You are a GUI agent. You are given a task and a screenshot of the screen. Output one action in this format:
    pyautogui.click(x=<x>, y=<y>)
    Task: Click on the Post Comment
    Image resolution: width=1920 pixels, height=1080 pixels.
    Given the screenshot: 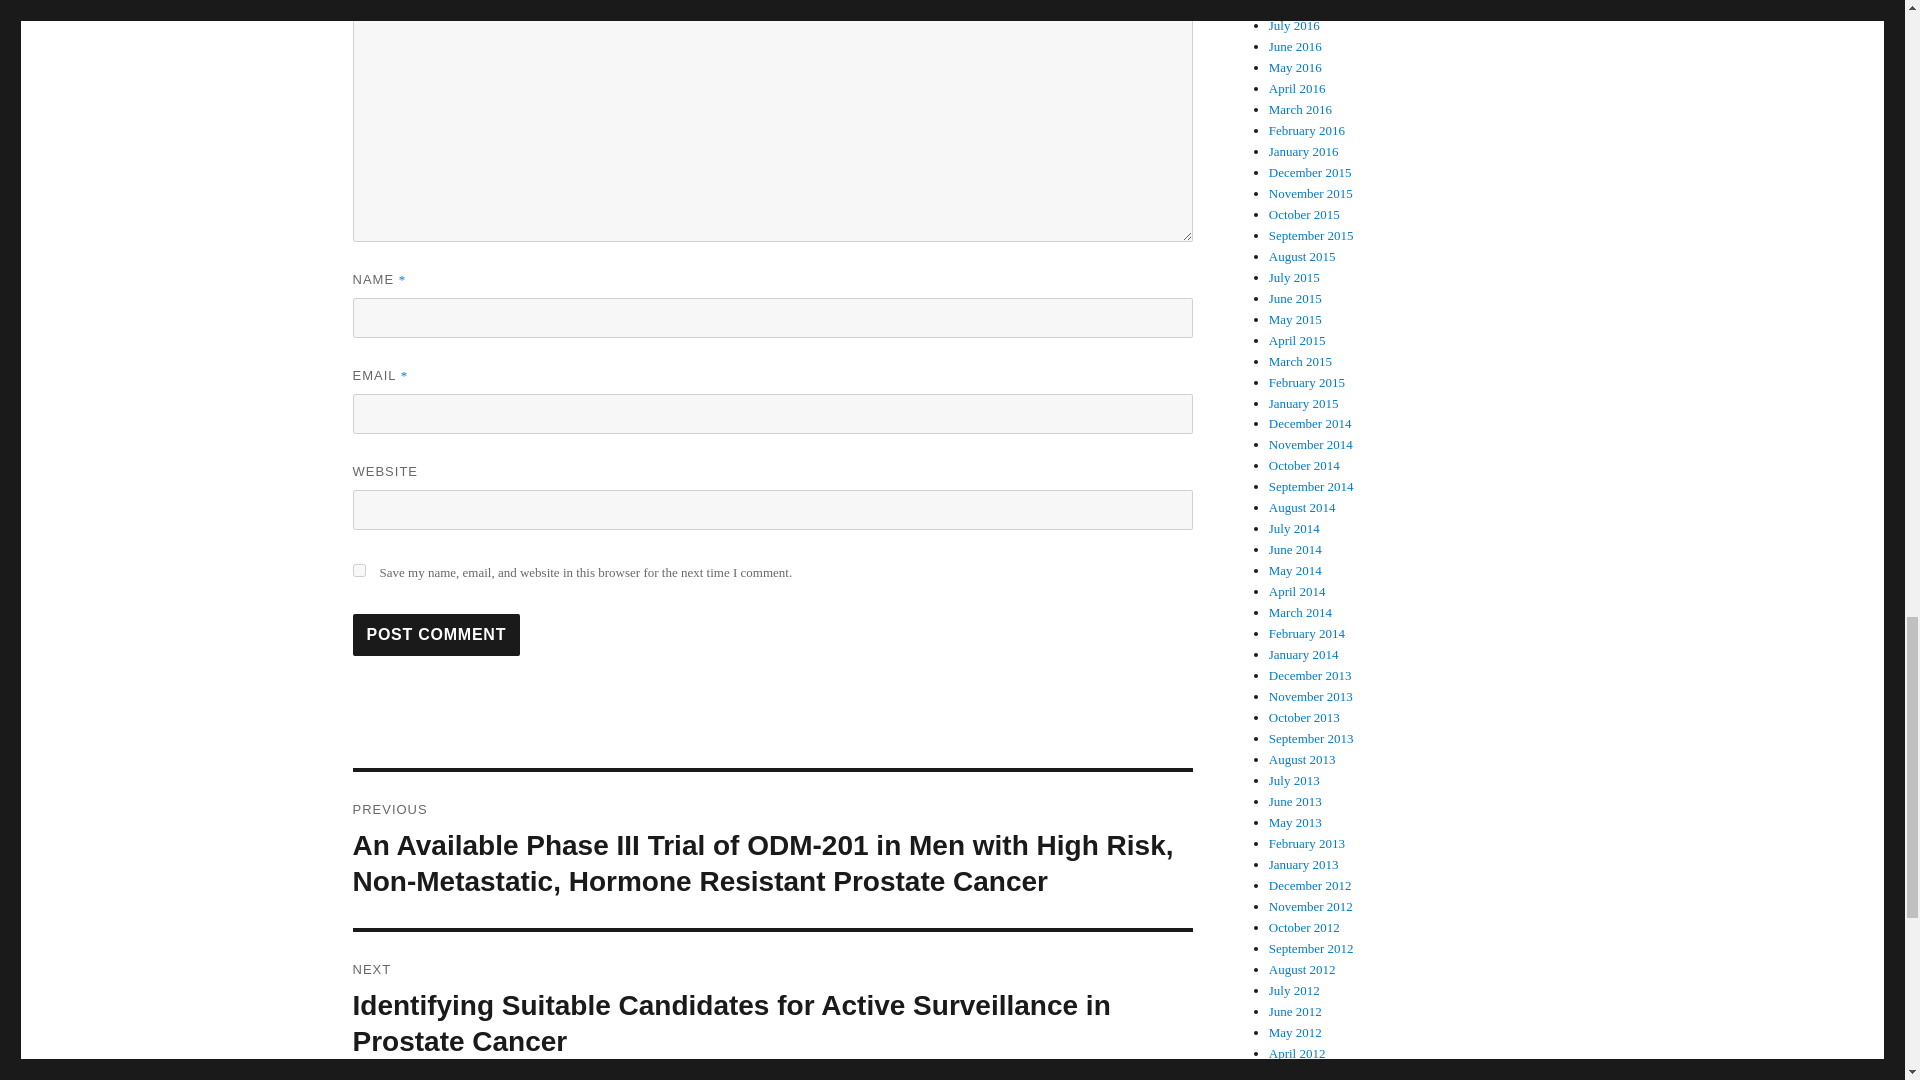 What is the action you would take?
    pyautogui.click(x=436, y=634)
    